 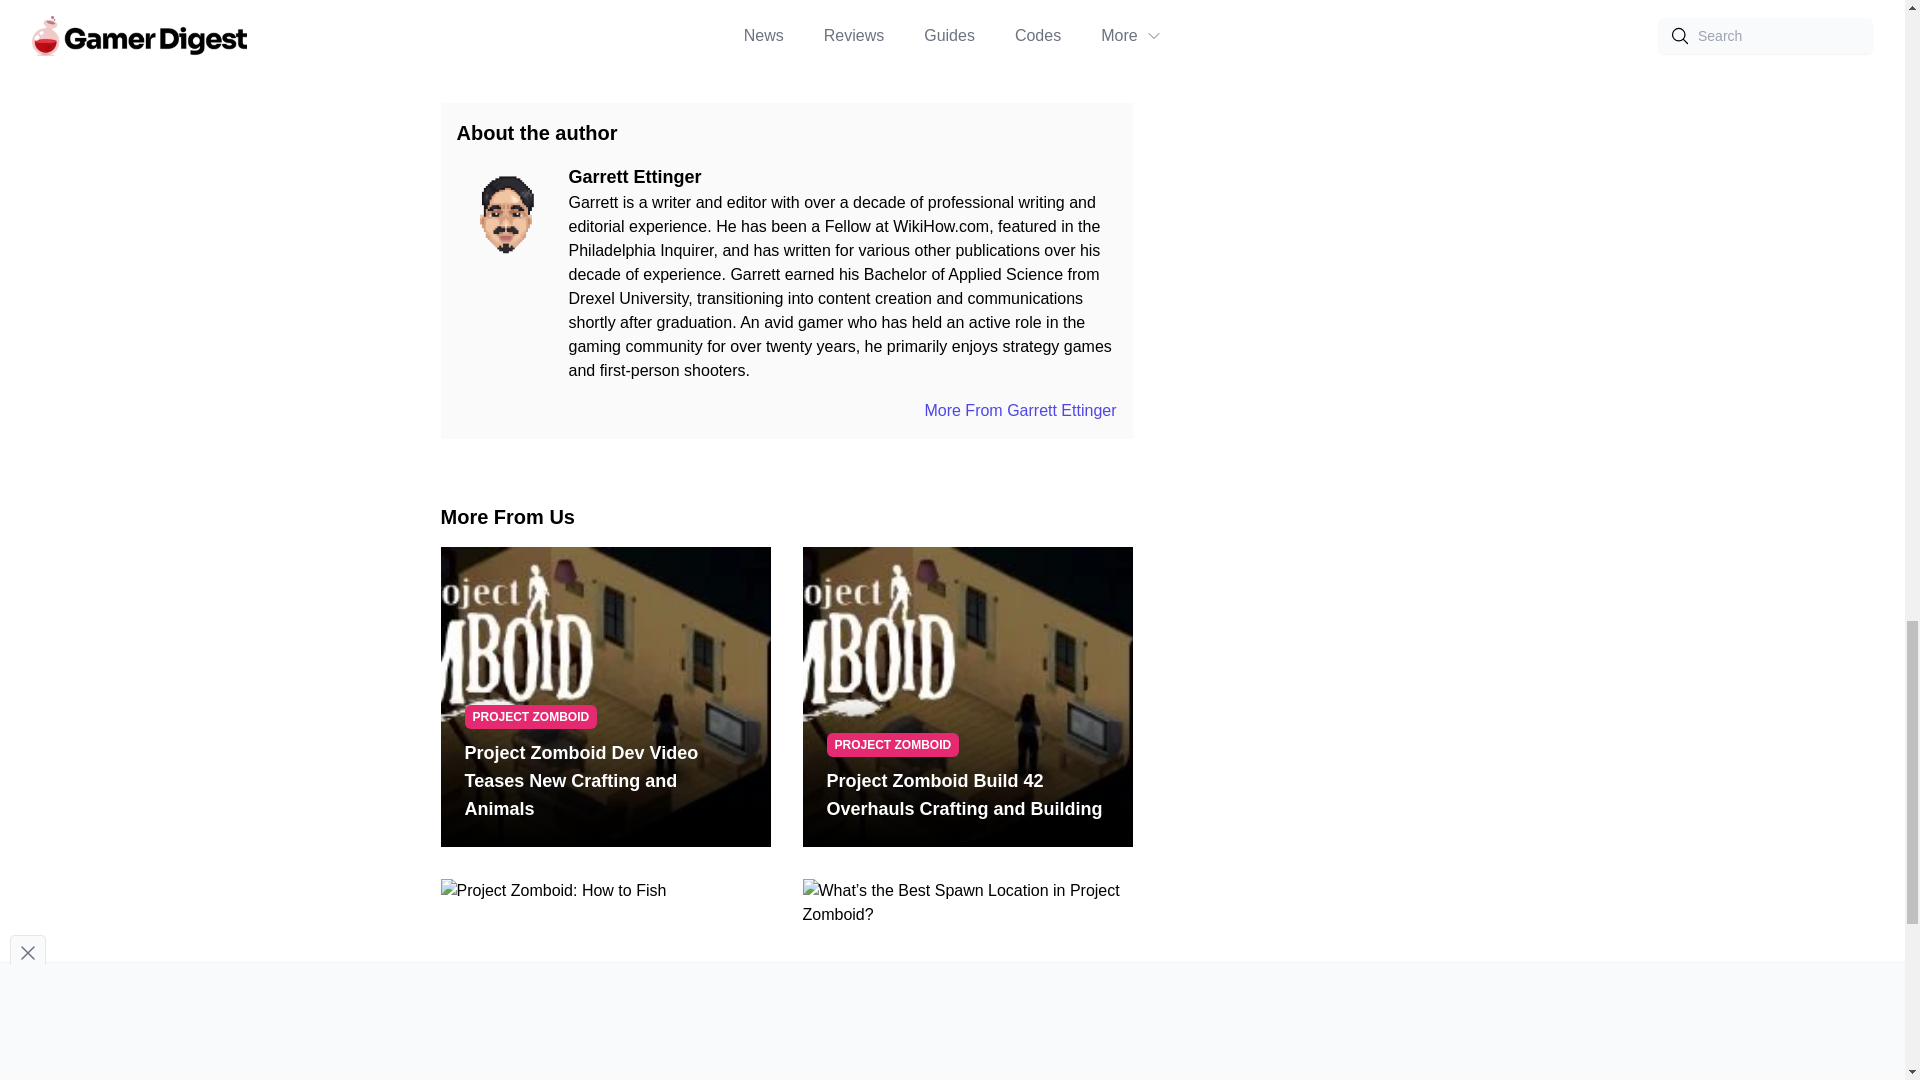 What do you see at coordinates (530, 717) in the screenshot?
I see `PROJECT ZOMBOID` at bounding box center [530, 717].